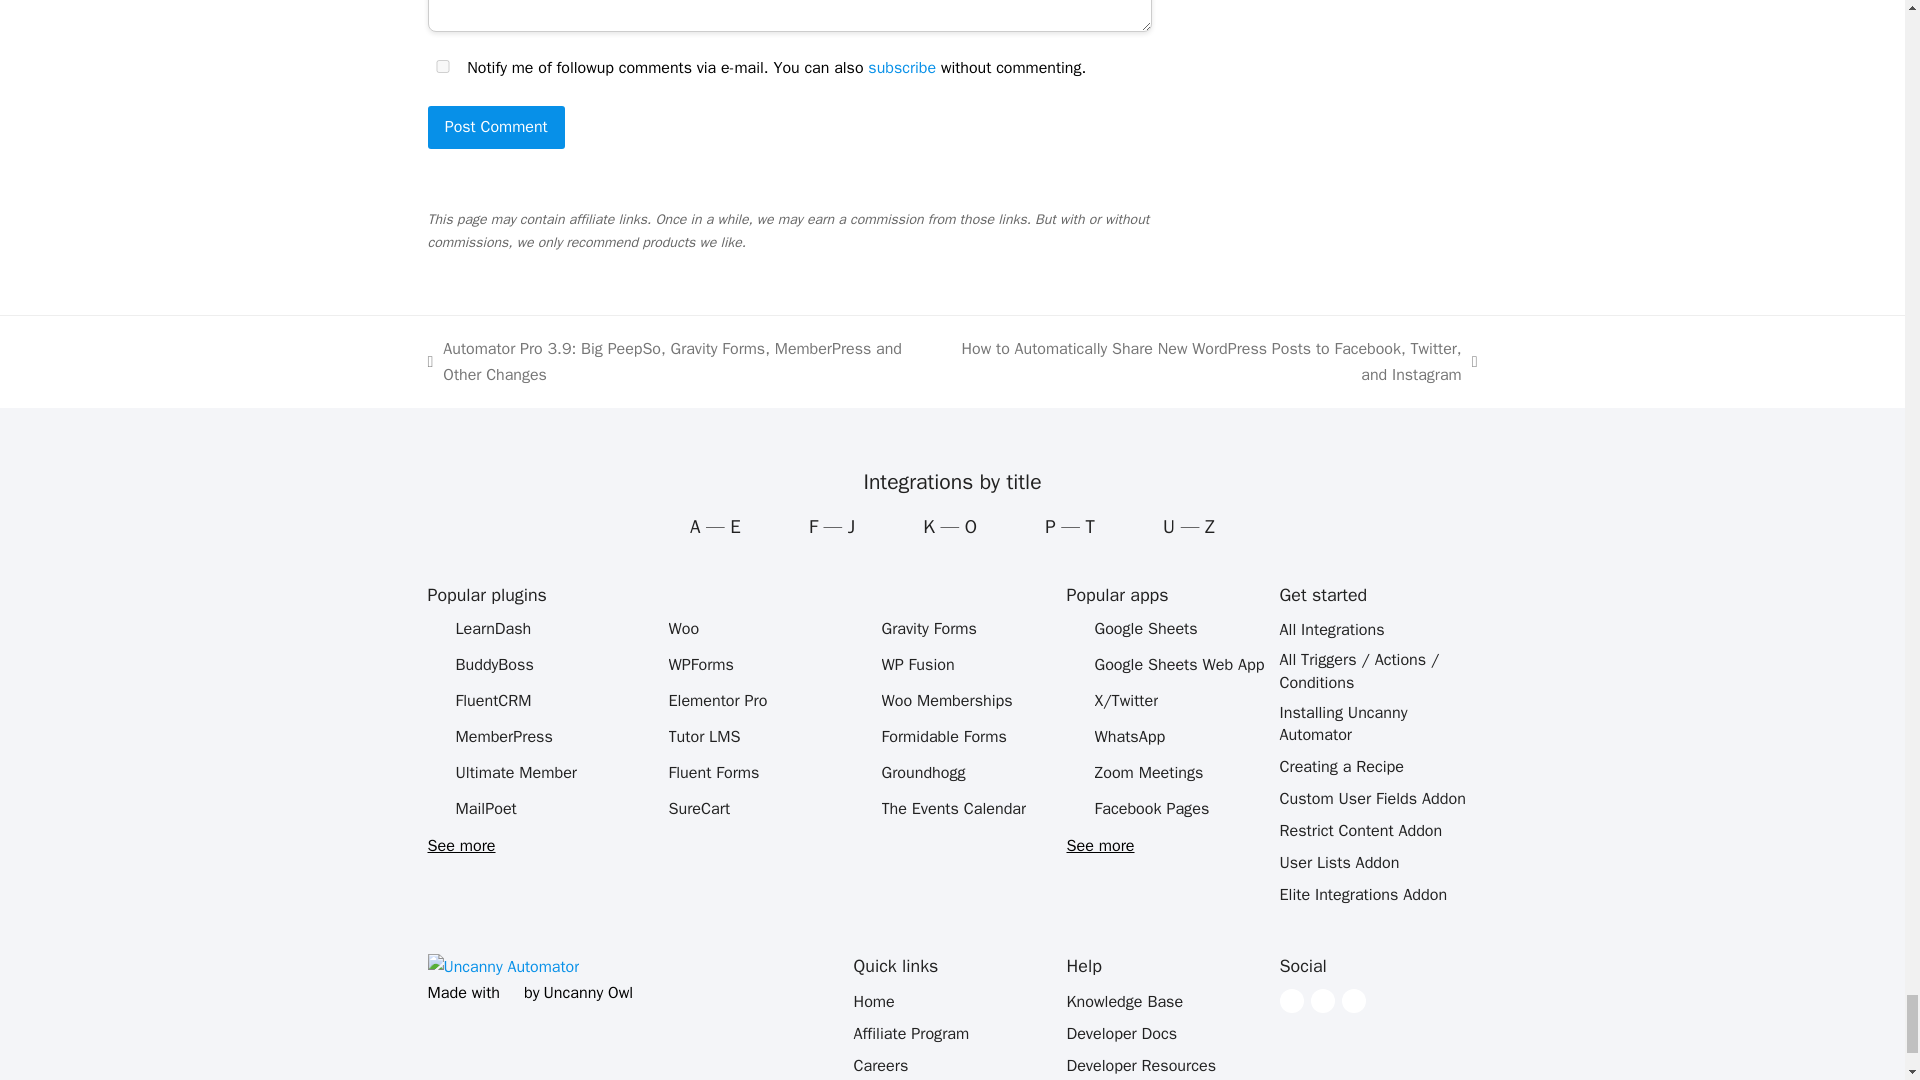  Describe the element at coordinates (496, 128) in the screenshot. I see `Post Comment` at that location.